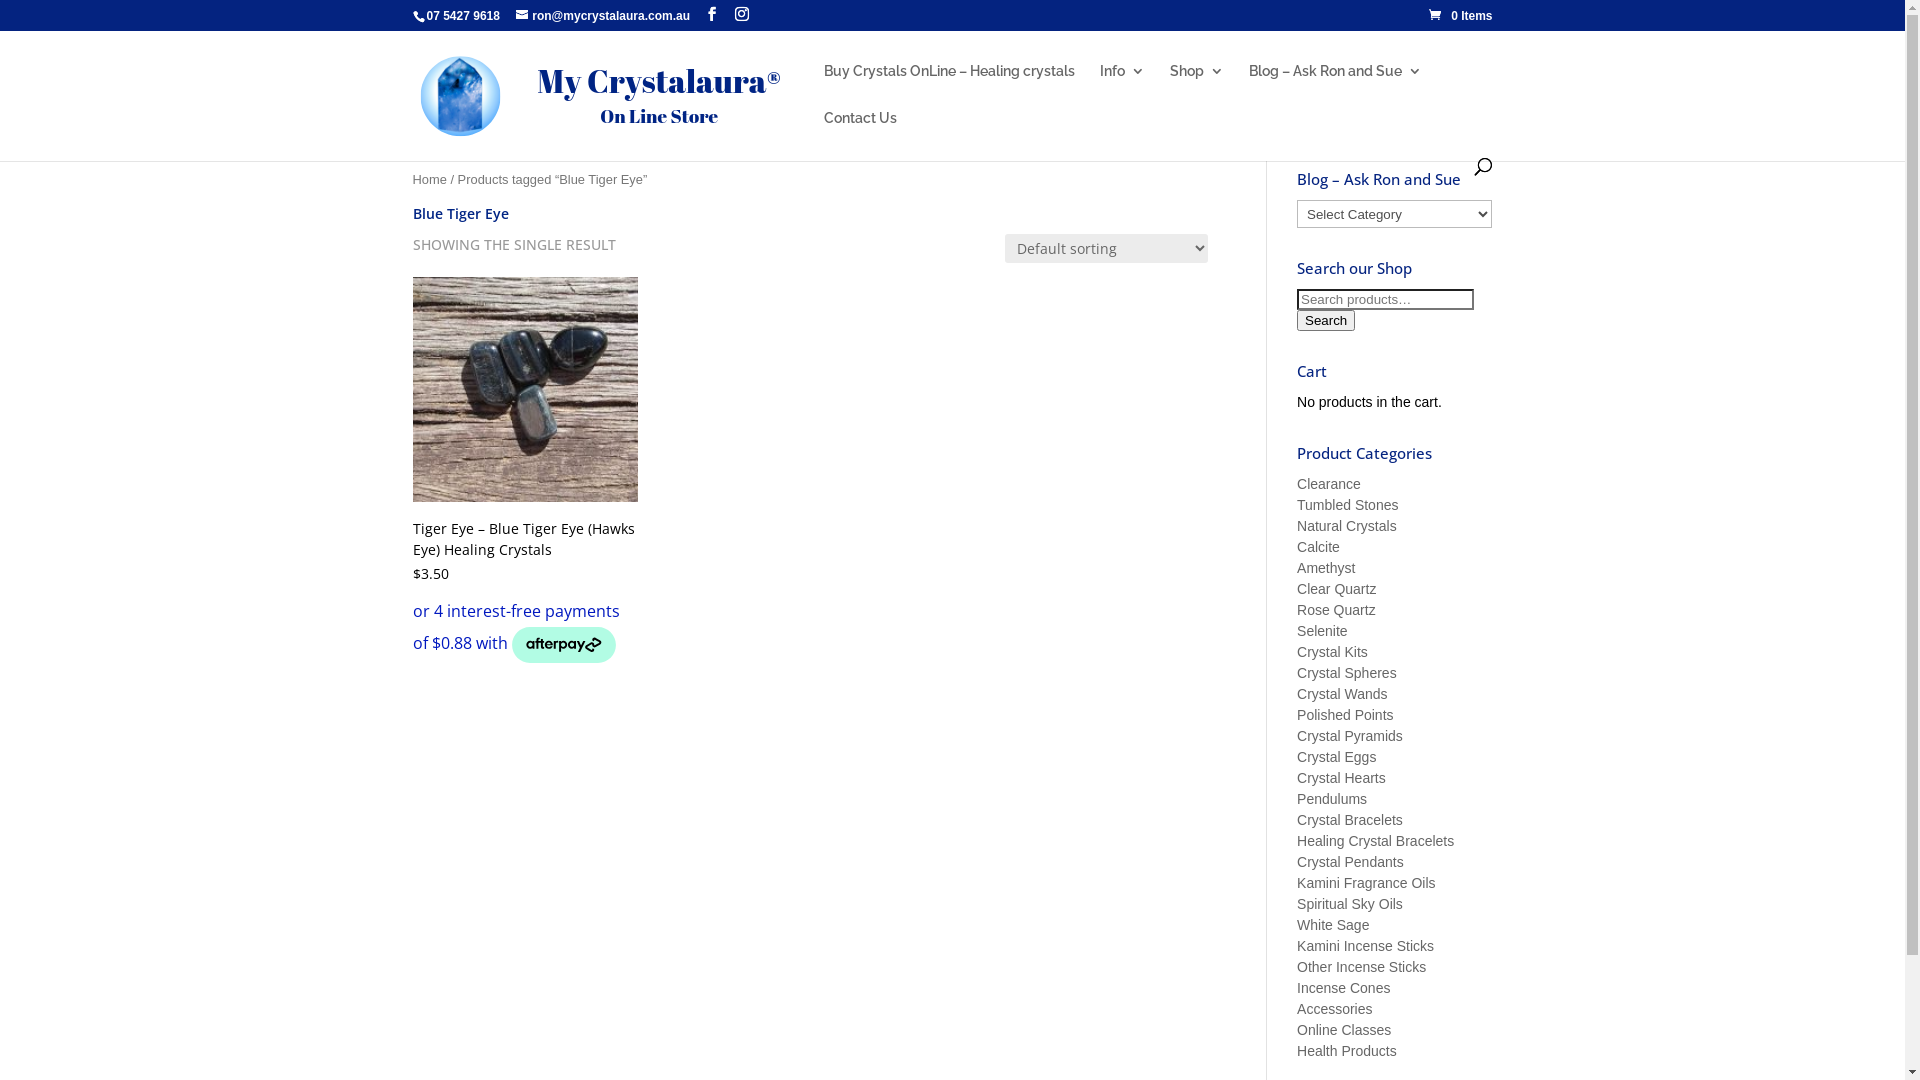  Describe the element at coordinates (1334, 1009) in the screenshot. I see `Accessories` at that location.